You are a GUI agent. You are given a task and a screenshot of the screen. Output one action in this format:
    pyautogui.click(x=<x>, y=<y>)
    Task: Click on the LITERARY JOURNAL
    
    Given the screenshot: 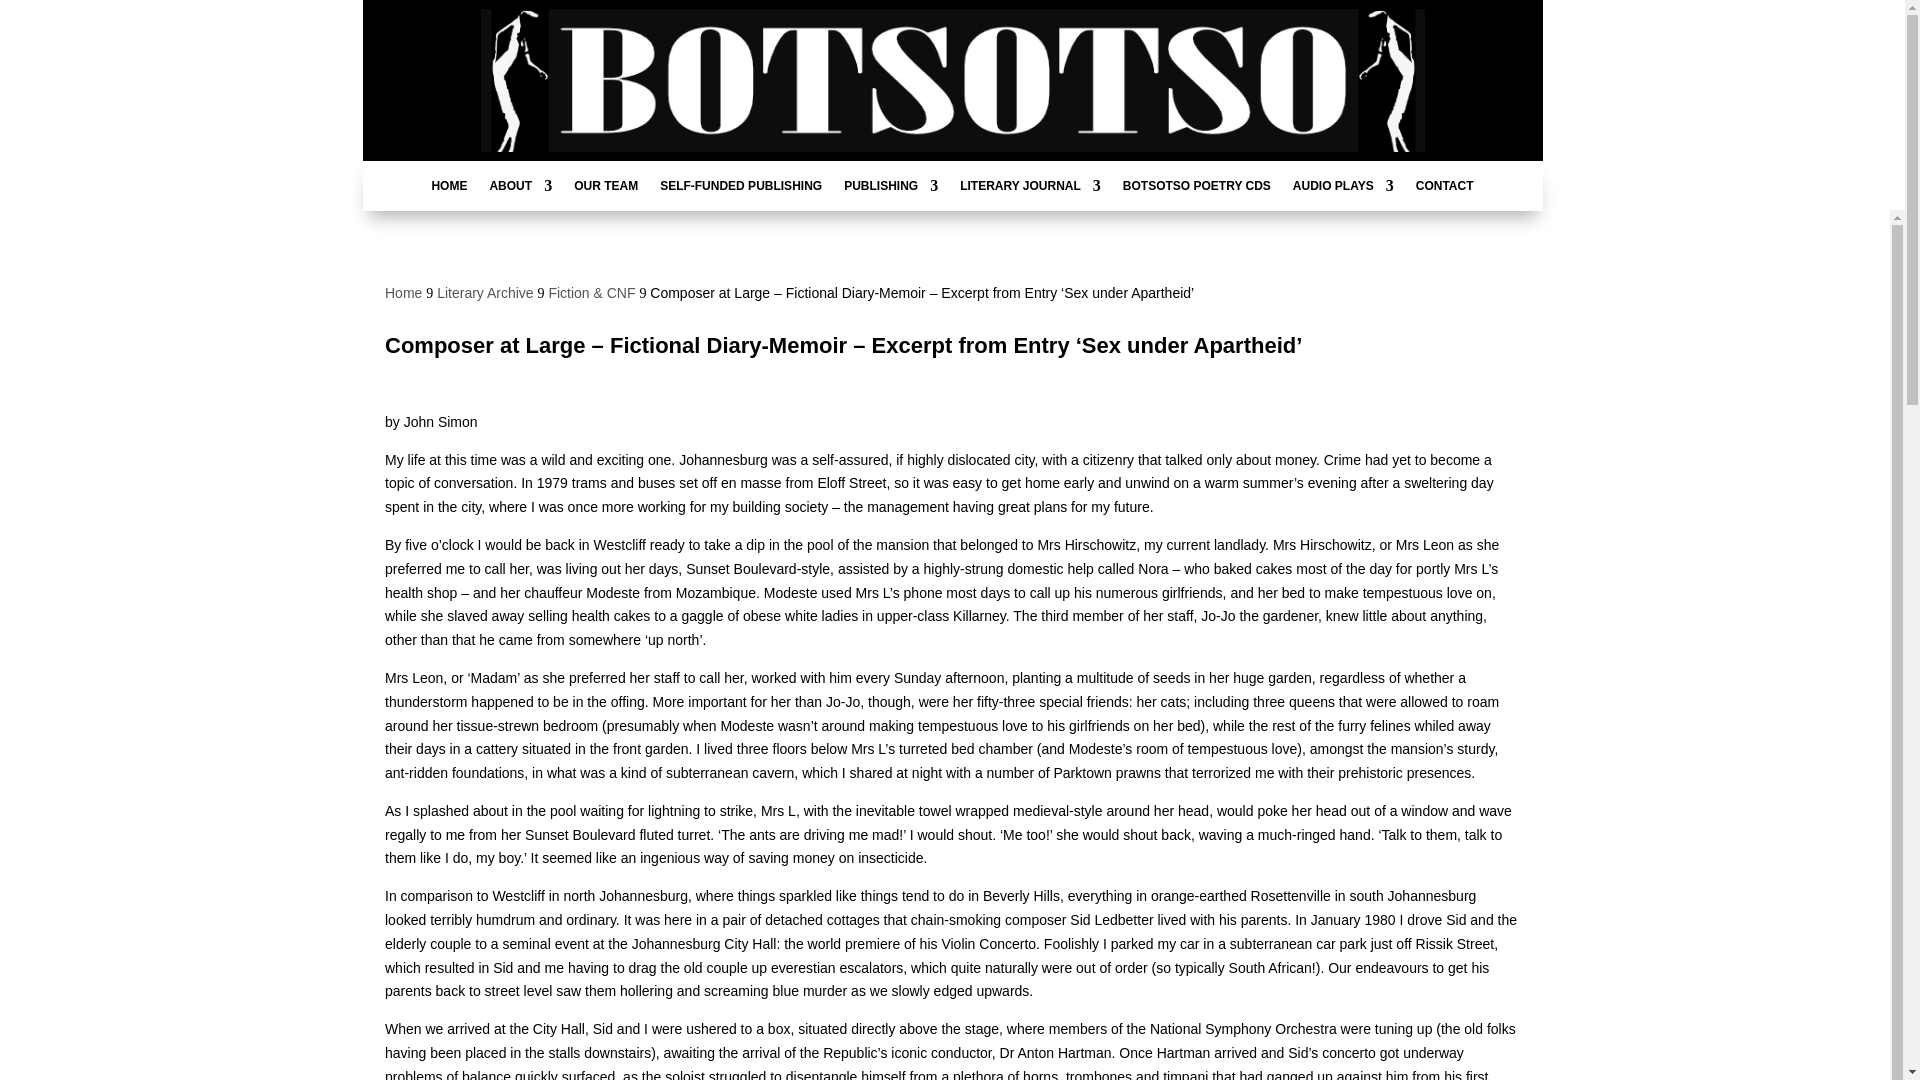 What is the action you would take?
    pyautogui.click(x=1030, y=190)
    